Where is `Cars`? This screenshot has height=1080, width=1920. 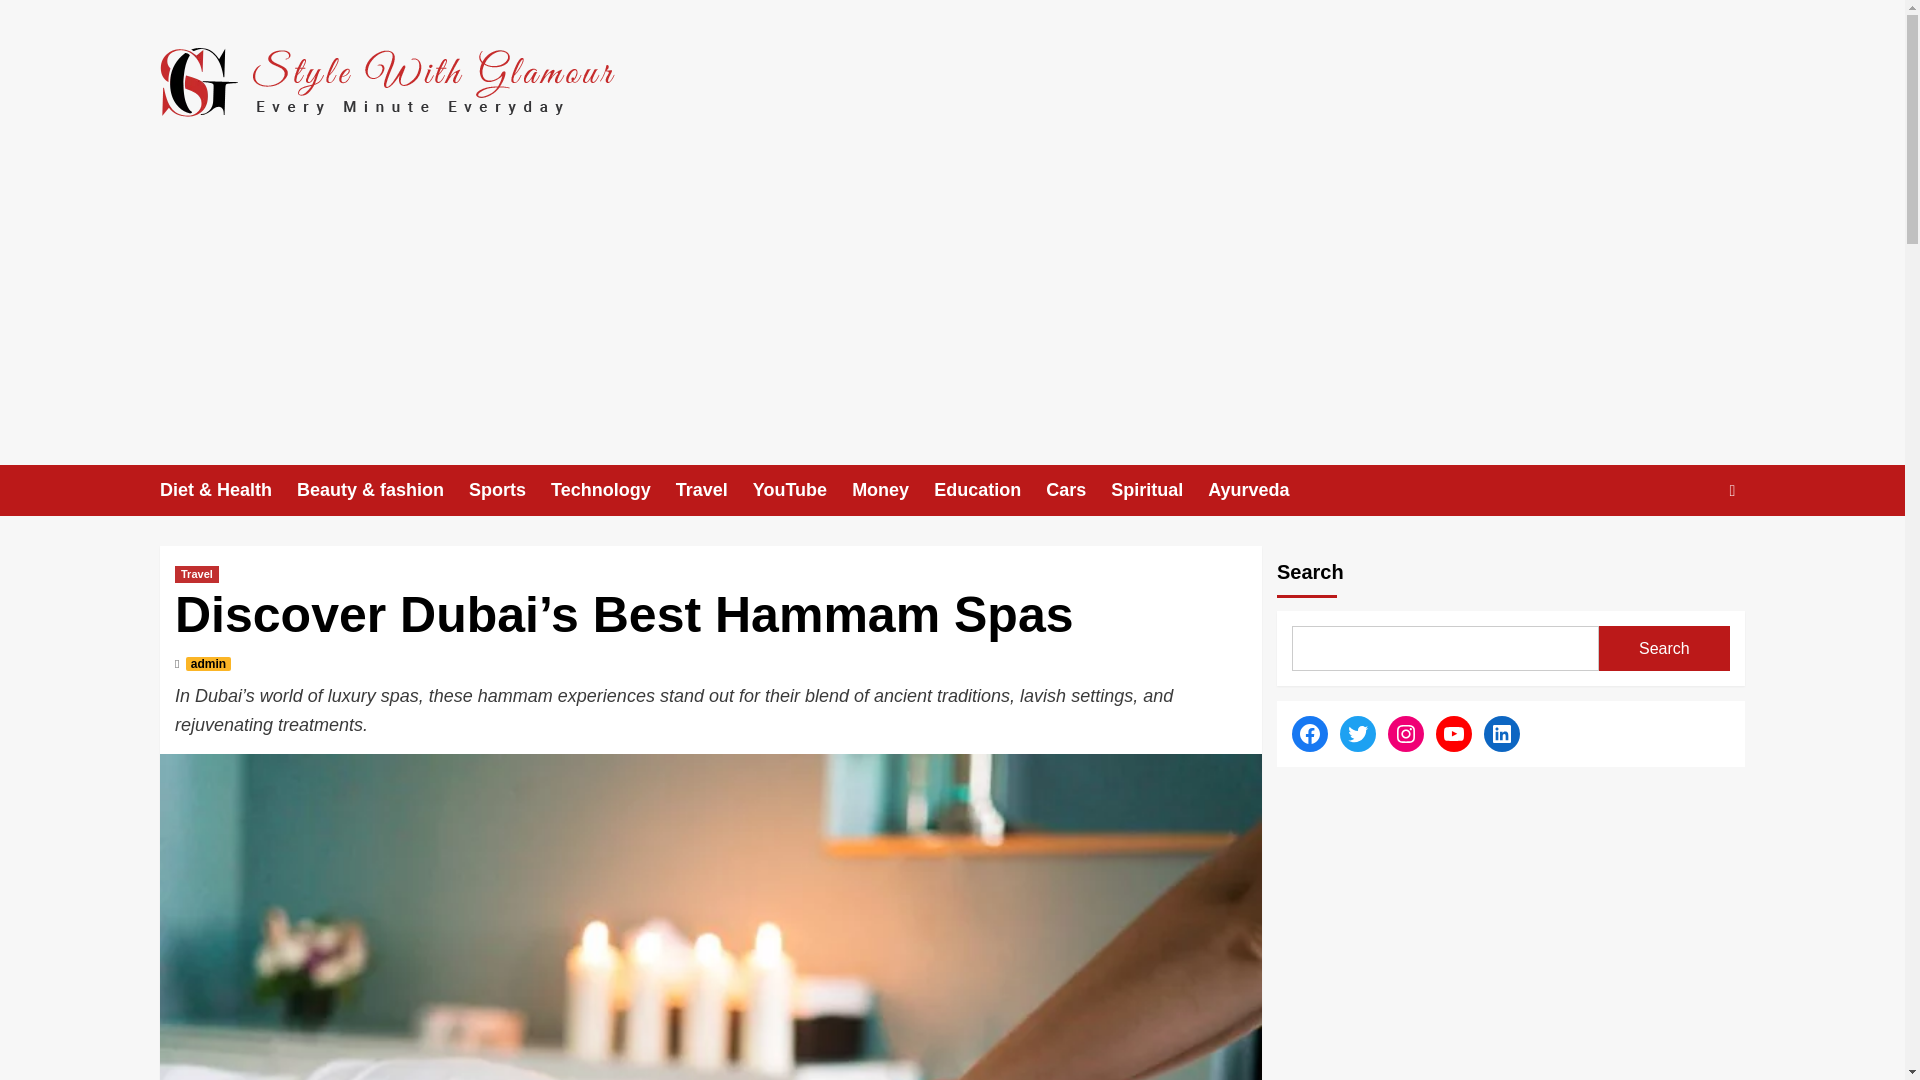
Cars is located at coordinates (1078, 490).